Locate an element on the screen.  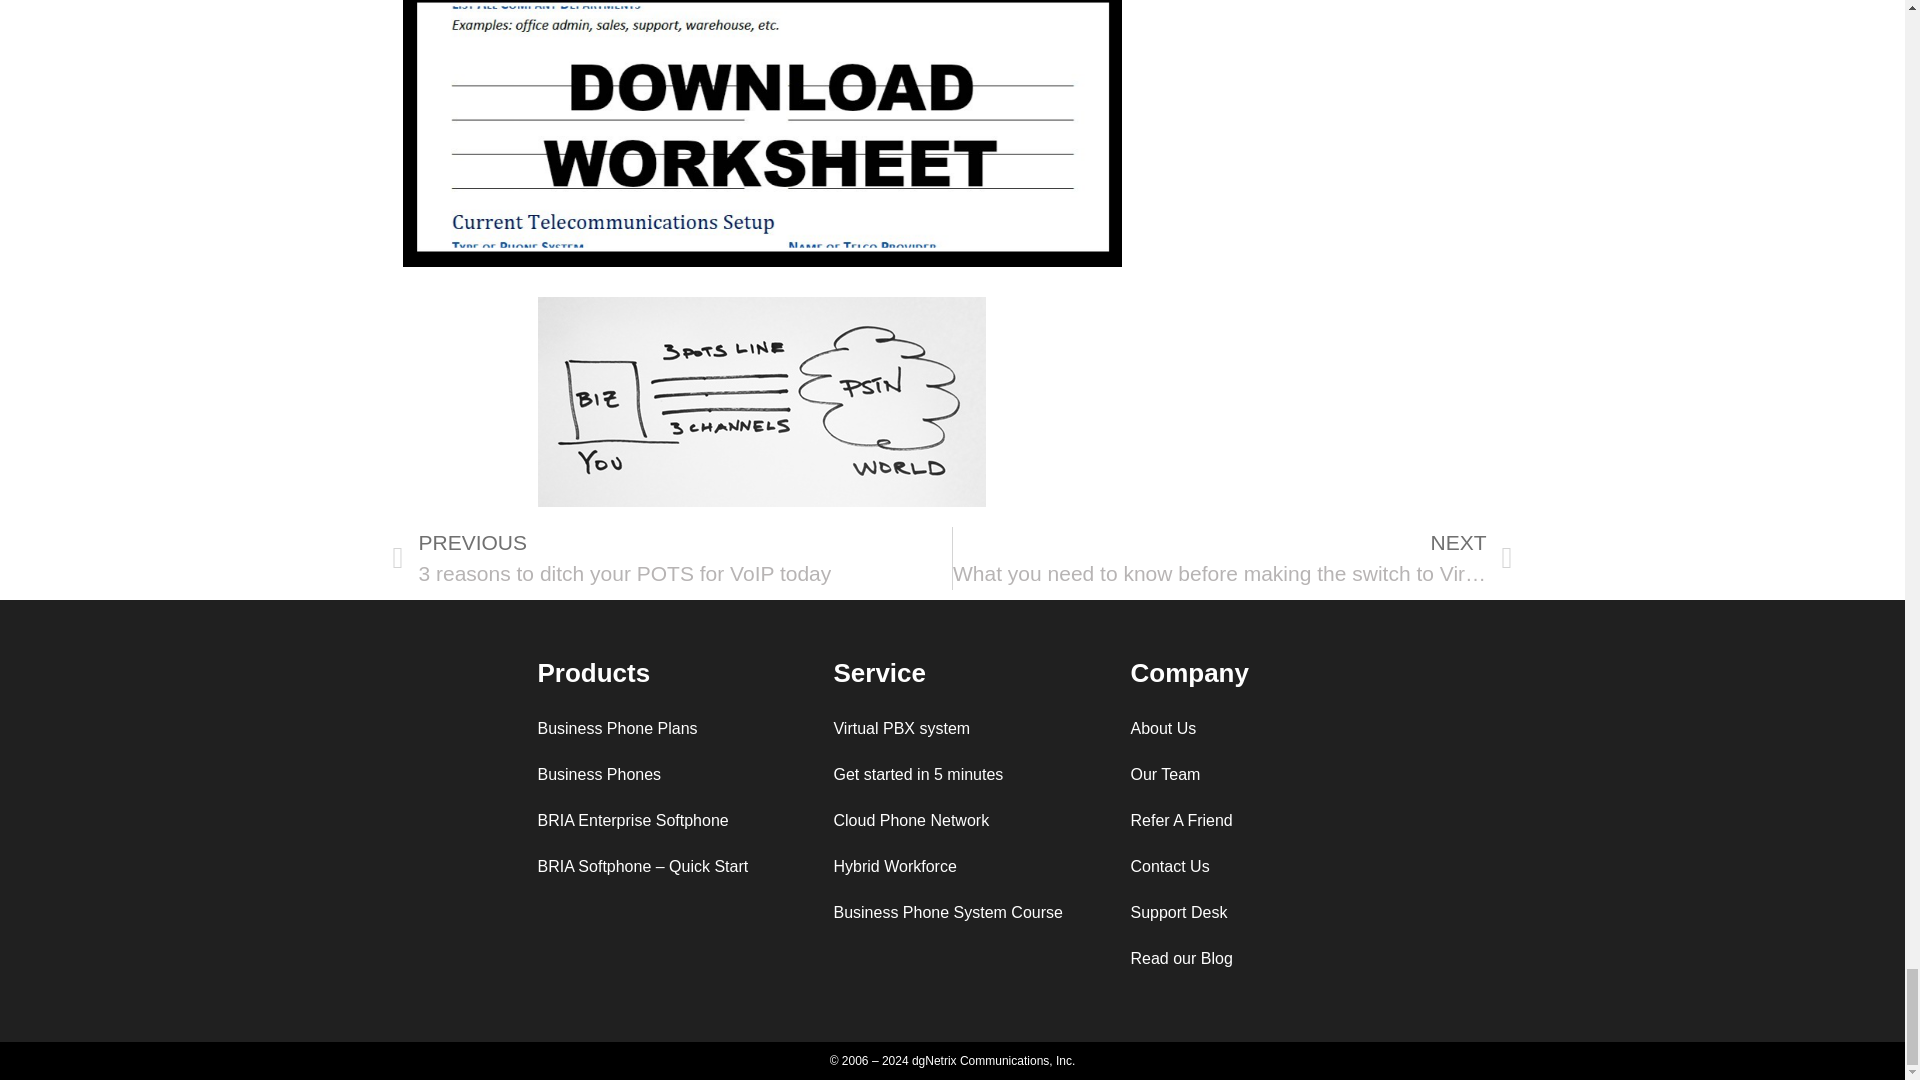
Hybrid Workforce is located at coordinates (951, 866).